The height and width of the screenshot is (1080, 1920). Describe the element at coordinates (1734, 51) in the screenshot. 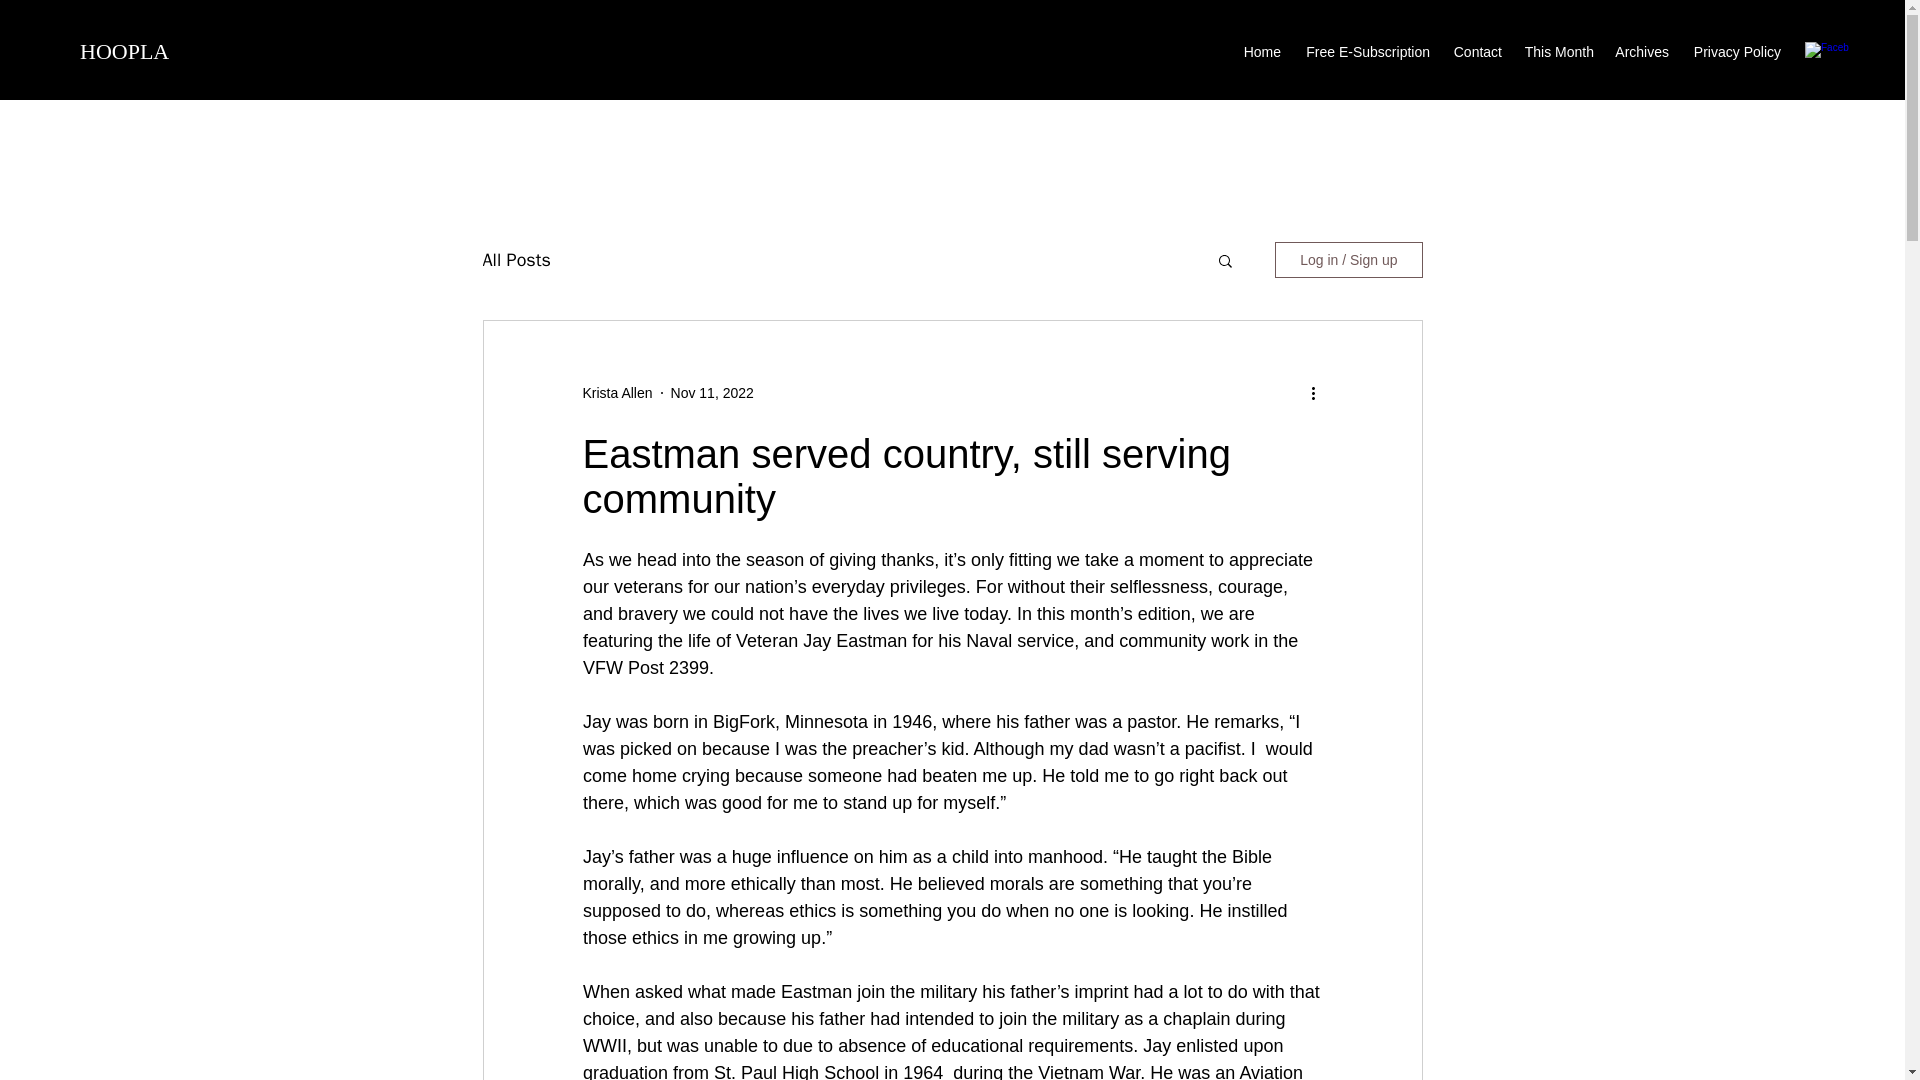

I see `Privacy Policy` at that location.